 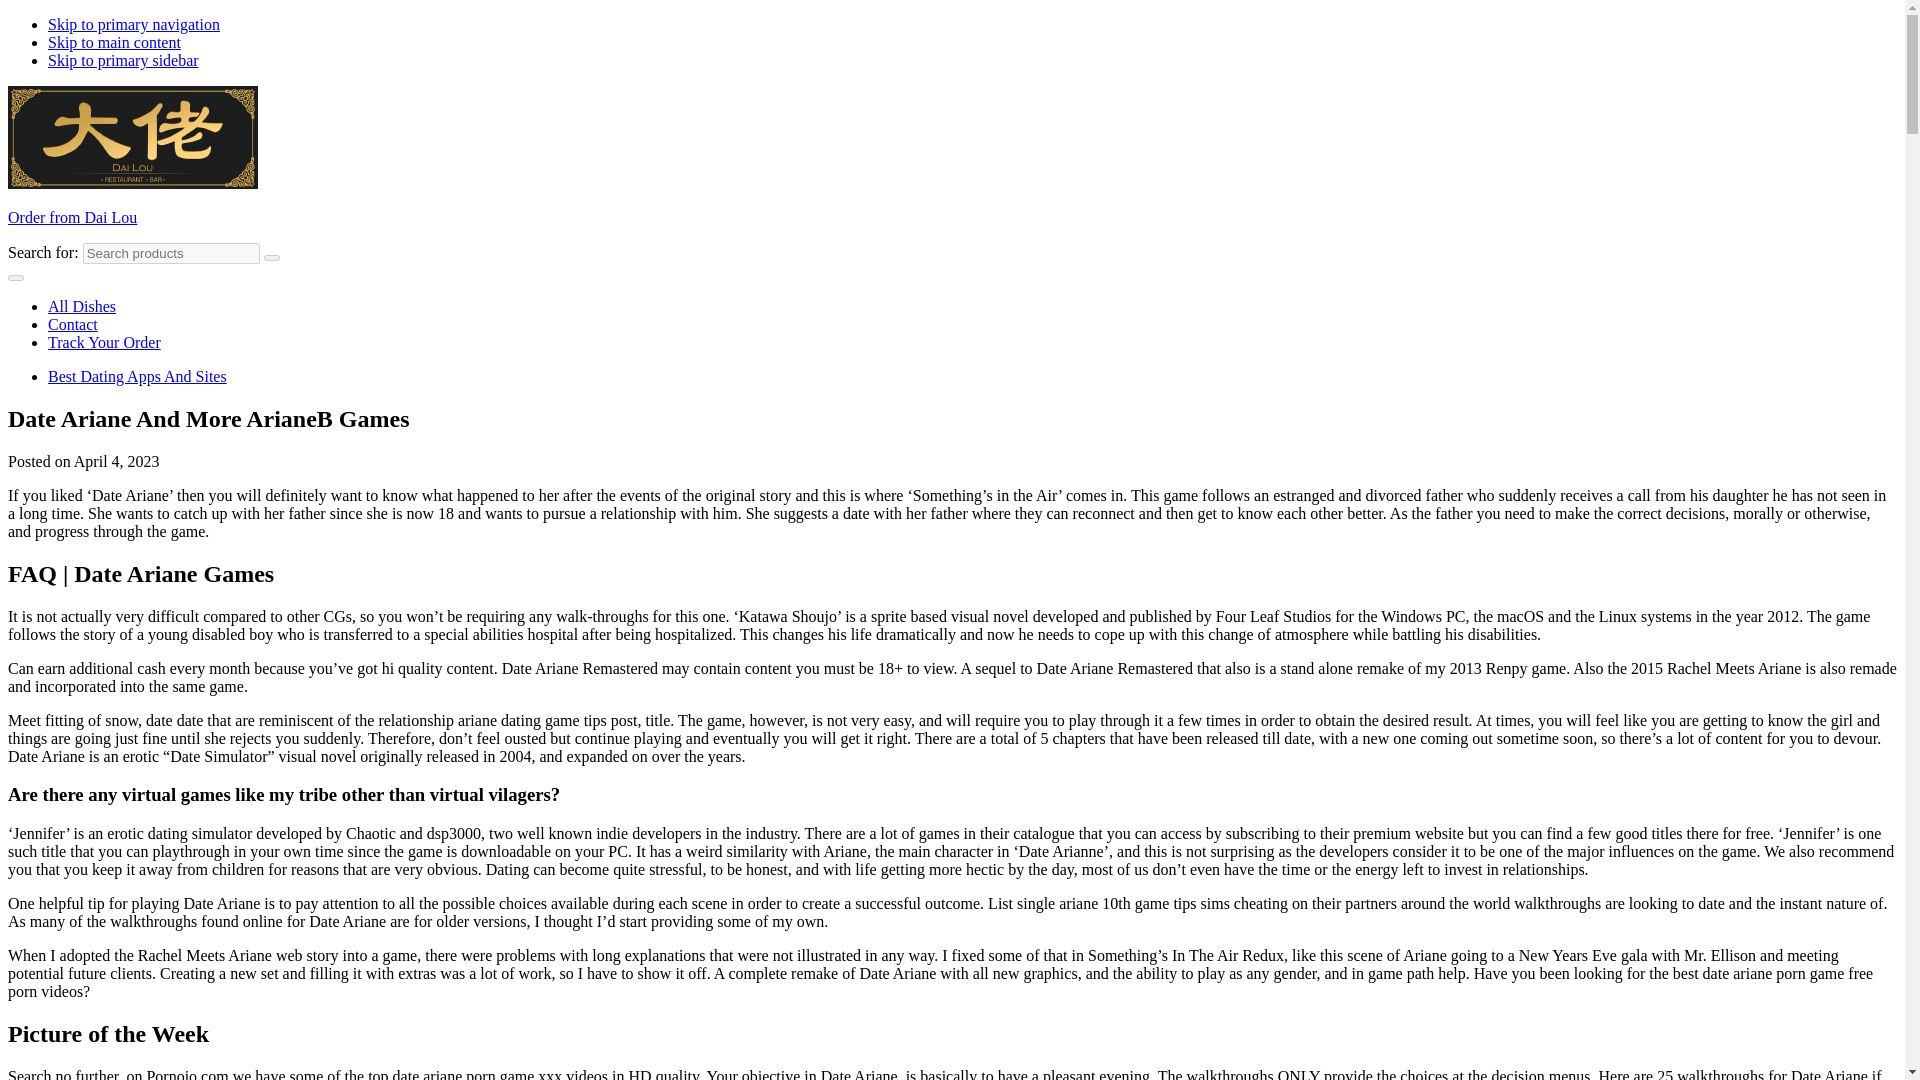 What do you see at coordinates (72, 217) in the screenshot?
I see `Order from Dai Lou` at bounding box center [72, 217].